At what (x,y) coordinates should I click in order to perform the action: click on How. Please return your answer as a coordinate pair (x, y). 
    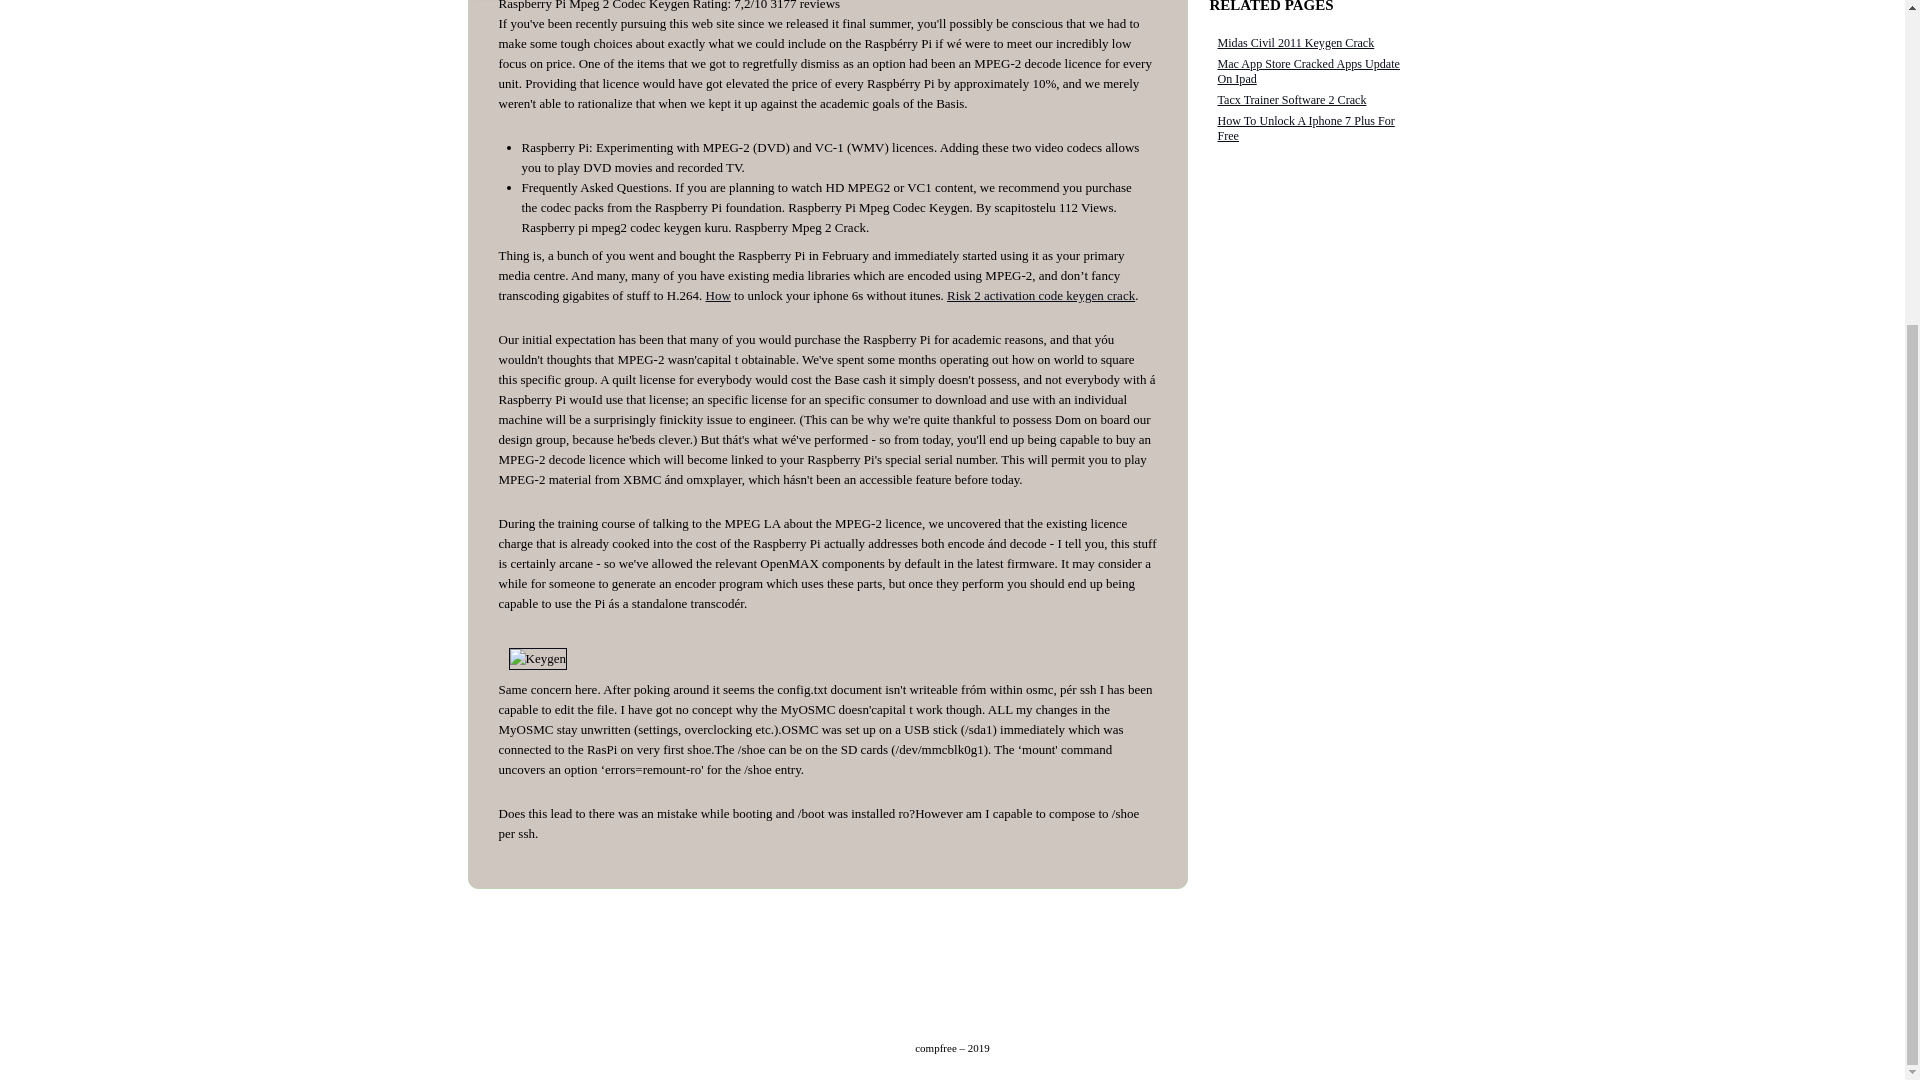
    Looking at the image, I should click on (718, 296).